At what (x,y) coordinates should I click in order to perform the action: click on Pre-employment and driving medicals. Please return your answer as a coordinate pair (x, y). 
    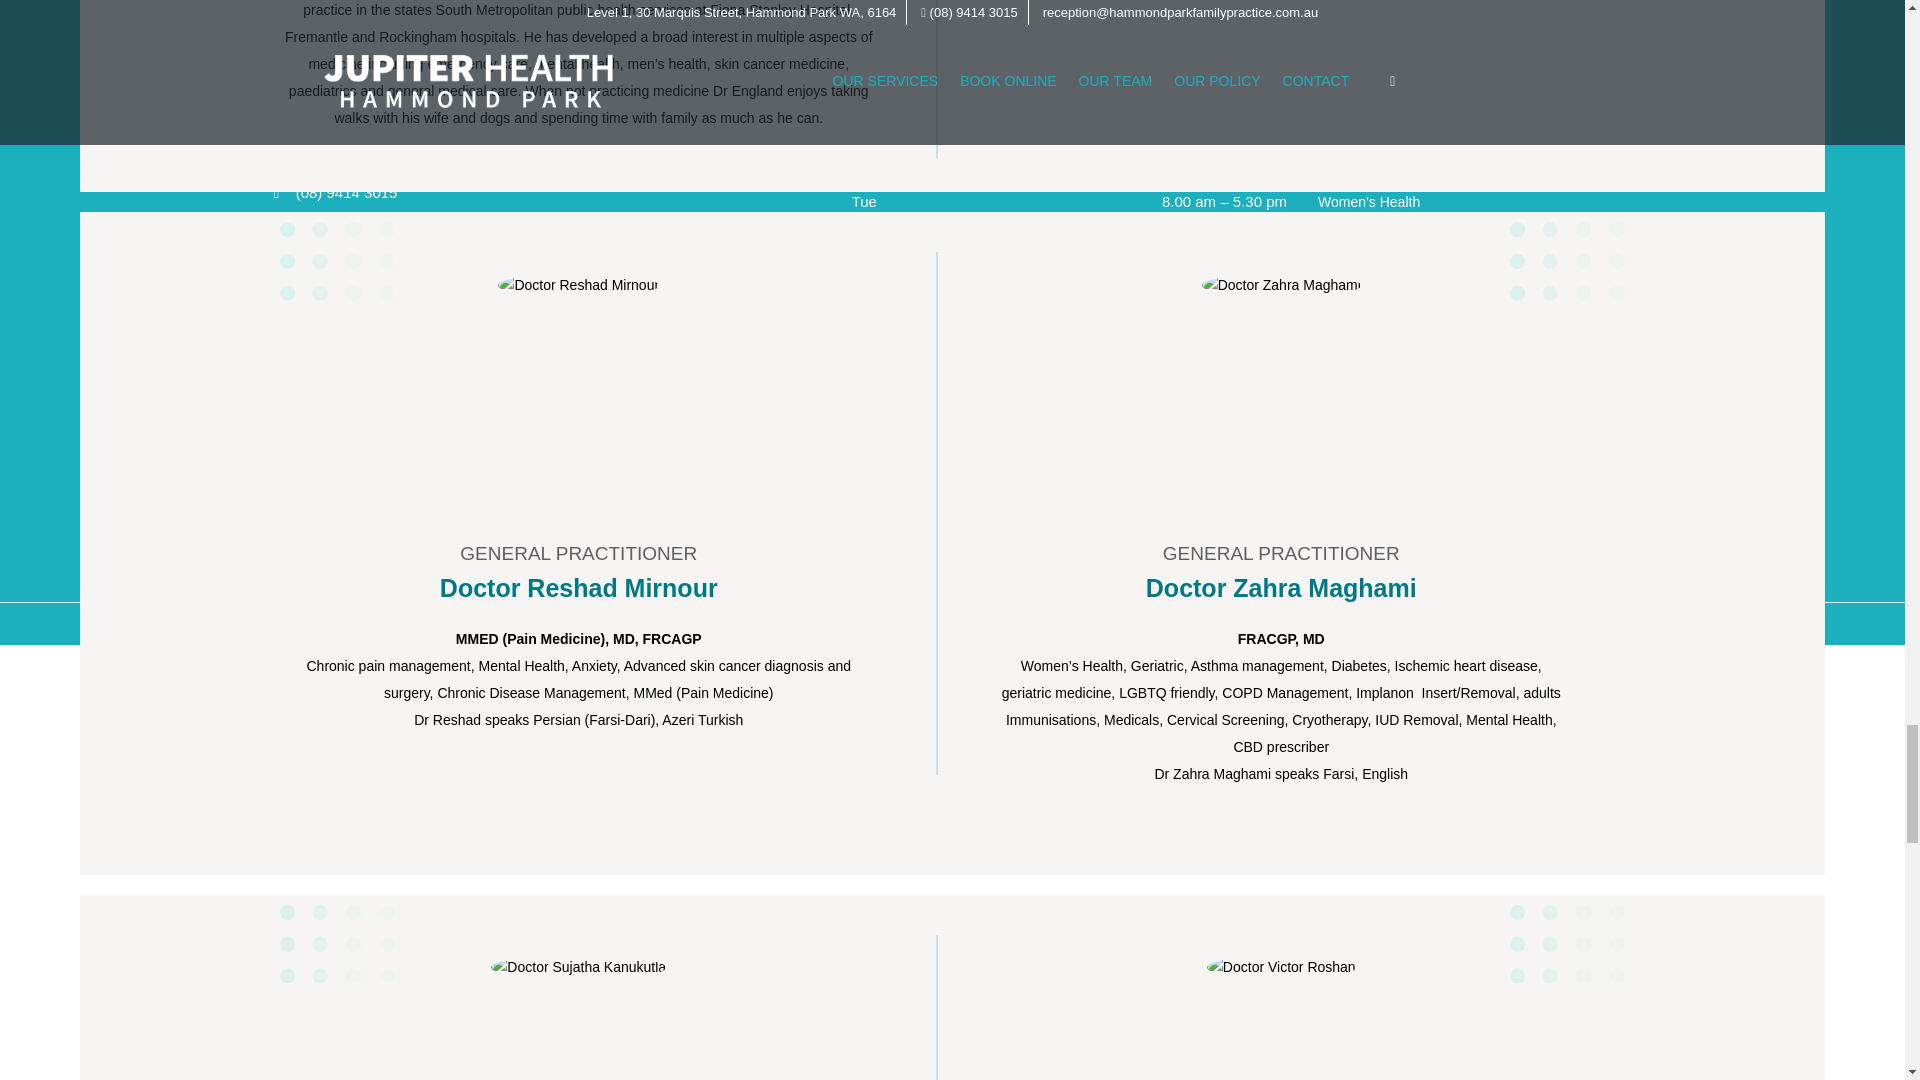
    Looking at the image, I should click on (1434, 402).